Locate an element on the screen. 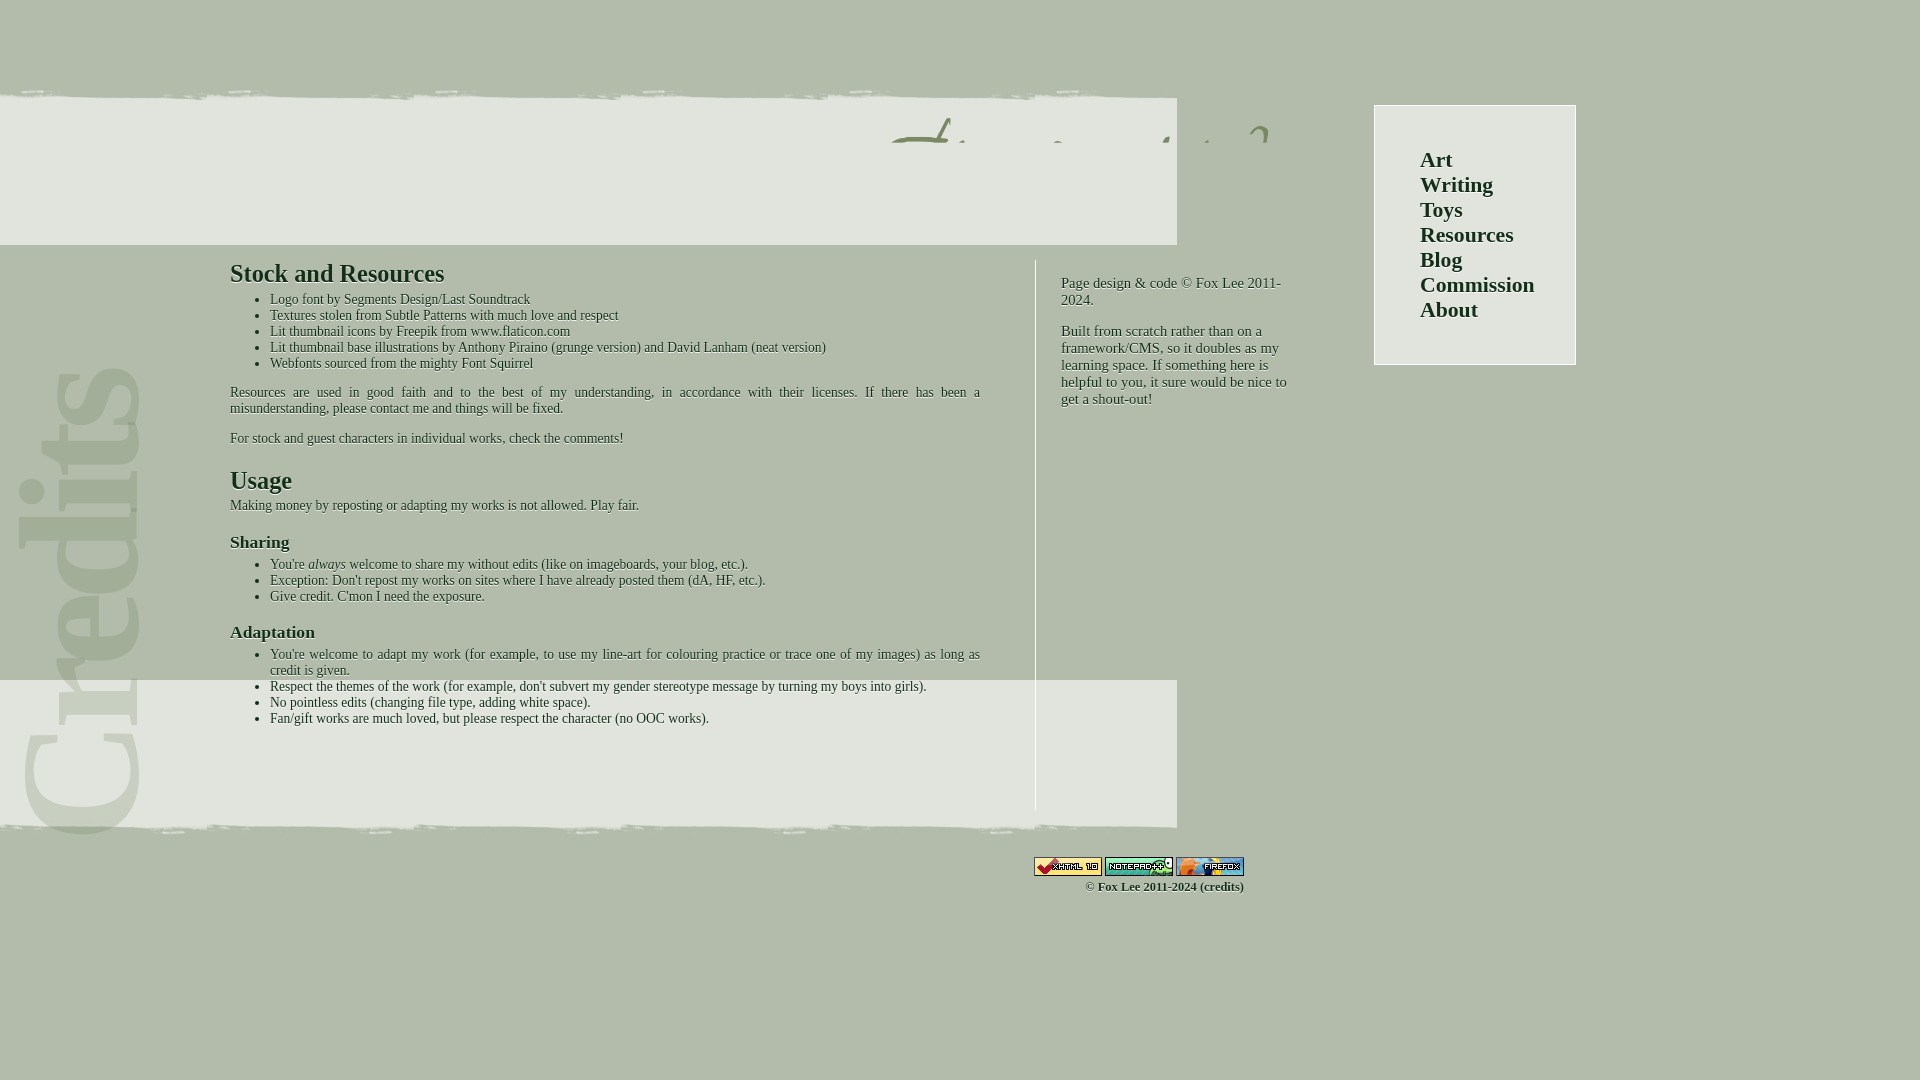 This screenshot has height=1080, width=1920. About Fox is located at coordinates (1449, 310).